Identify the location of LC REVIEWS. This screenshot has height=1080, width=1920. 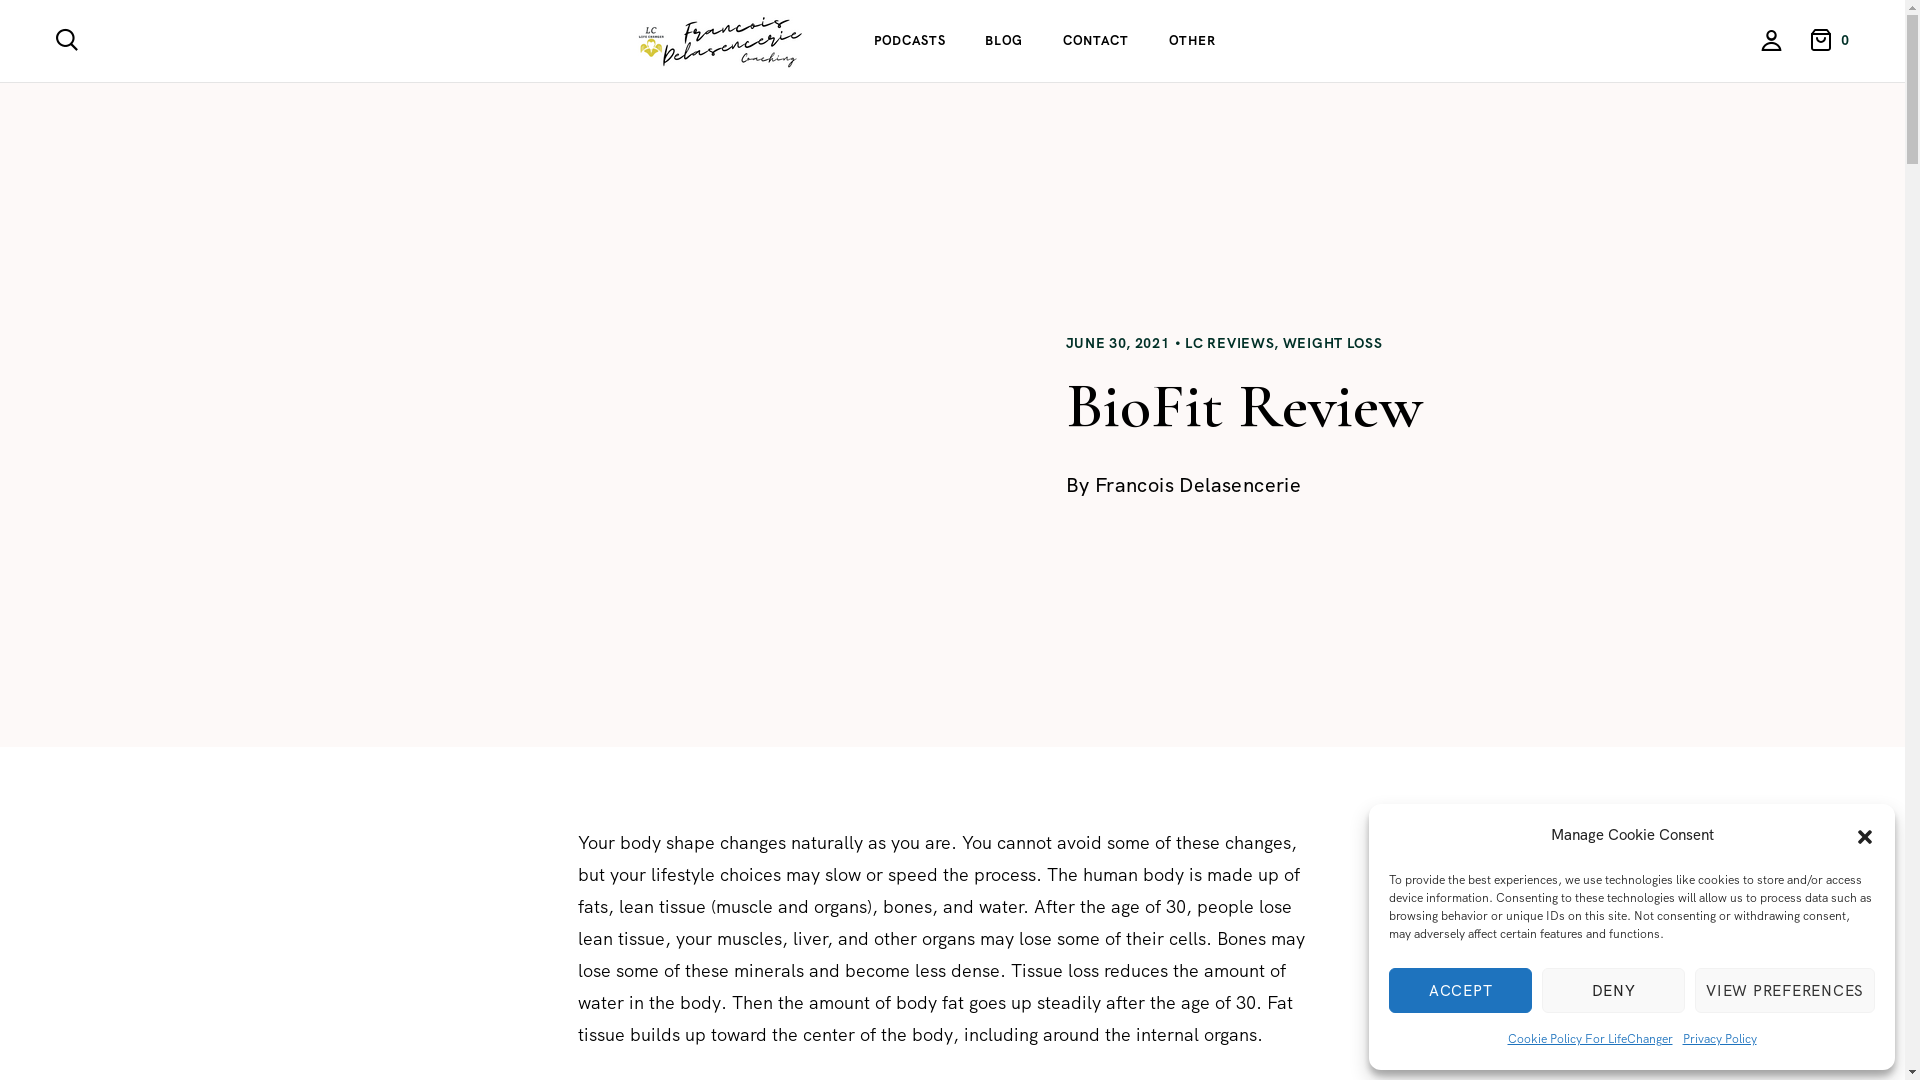
(1230, 343).